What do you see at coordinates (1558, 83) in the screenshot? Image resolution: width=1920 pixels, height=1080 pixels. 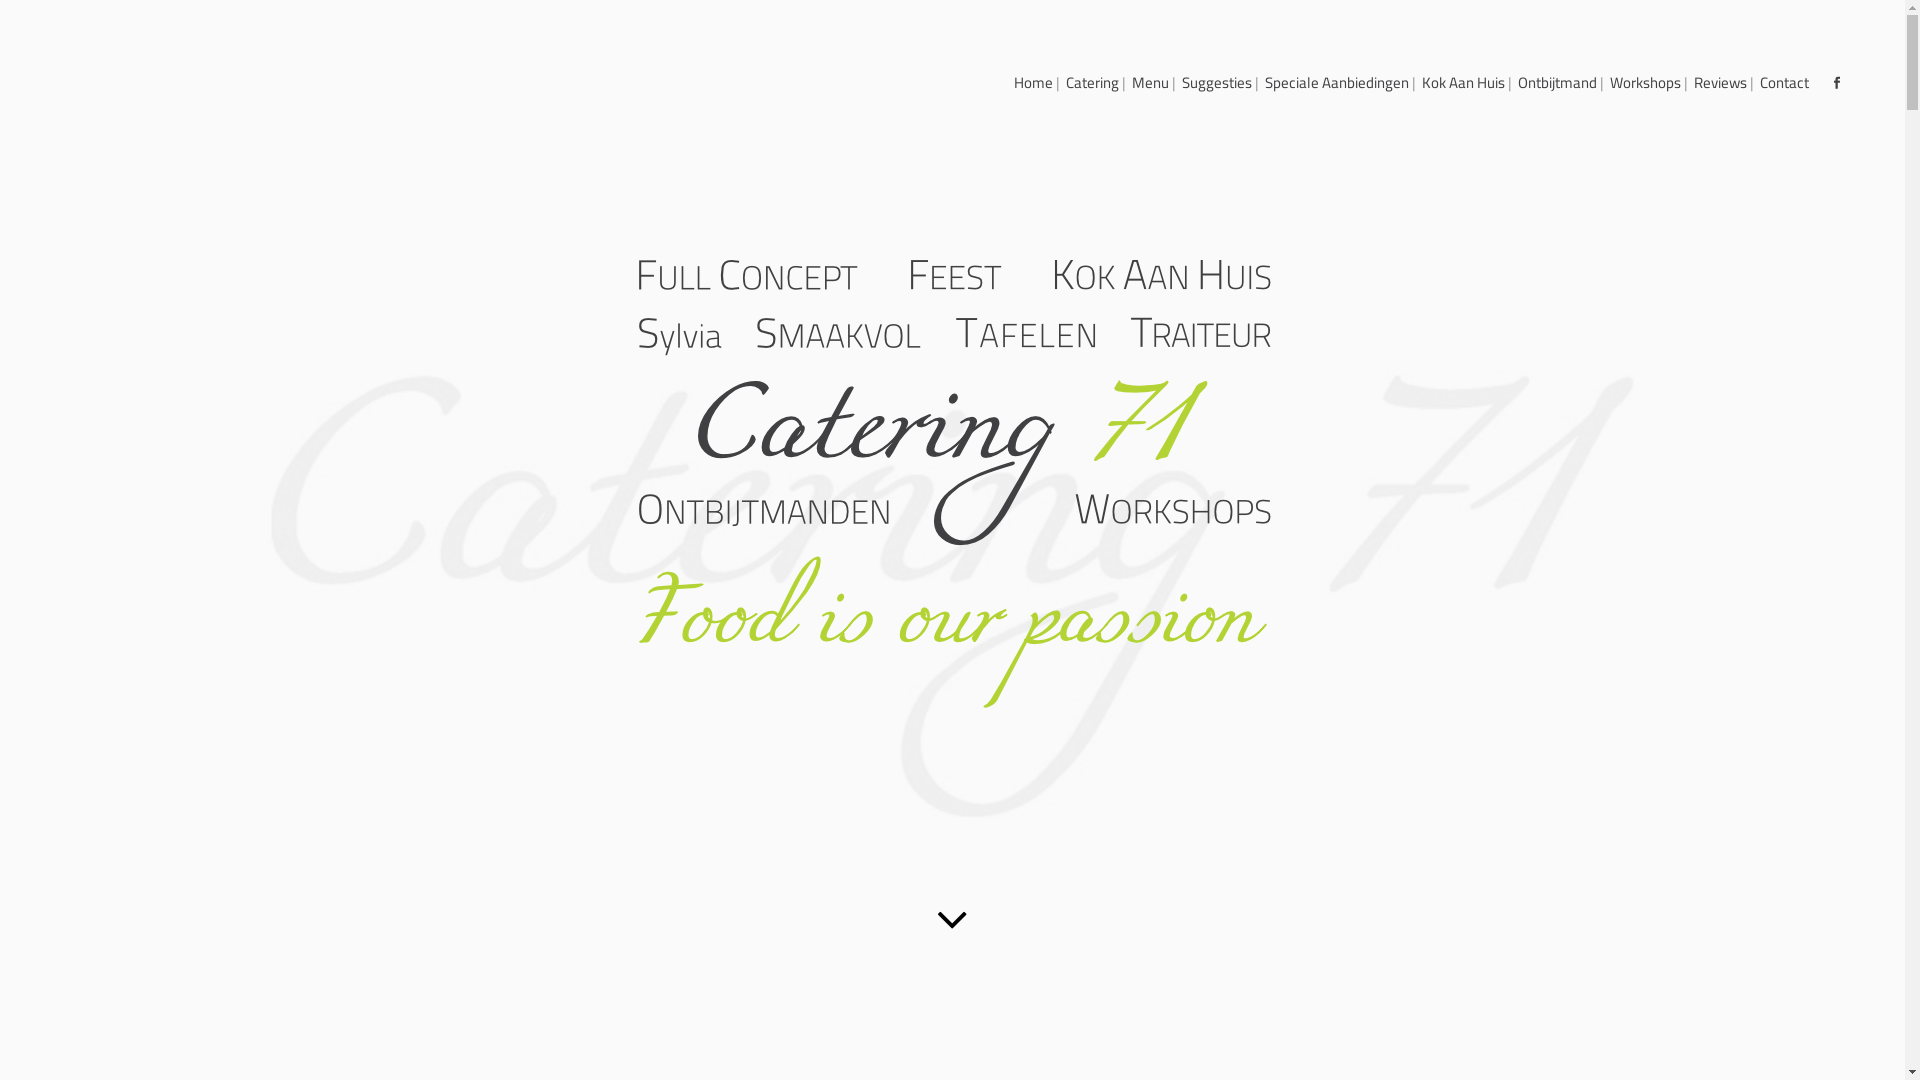 I see `Ontbijtmand` at bounding box center [1558, 83].